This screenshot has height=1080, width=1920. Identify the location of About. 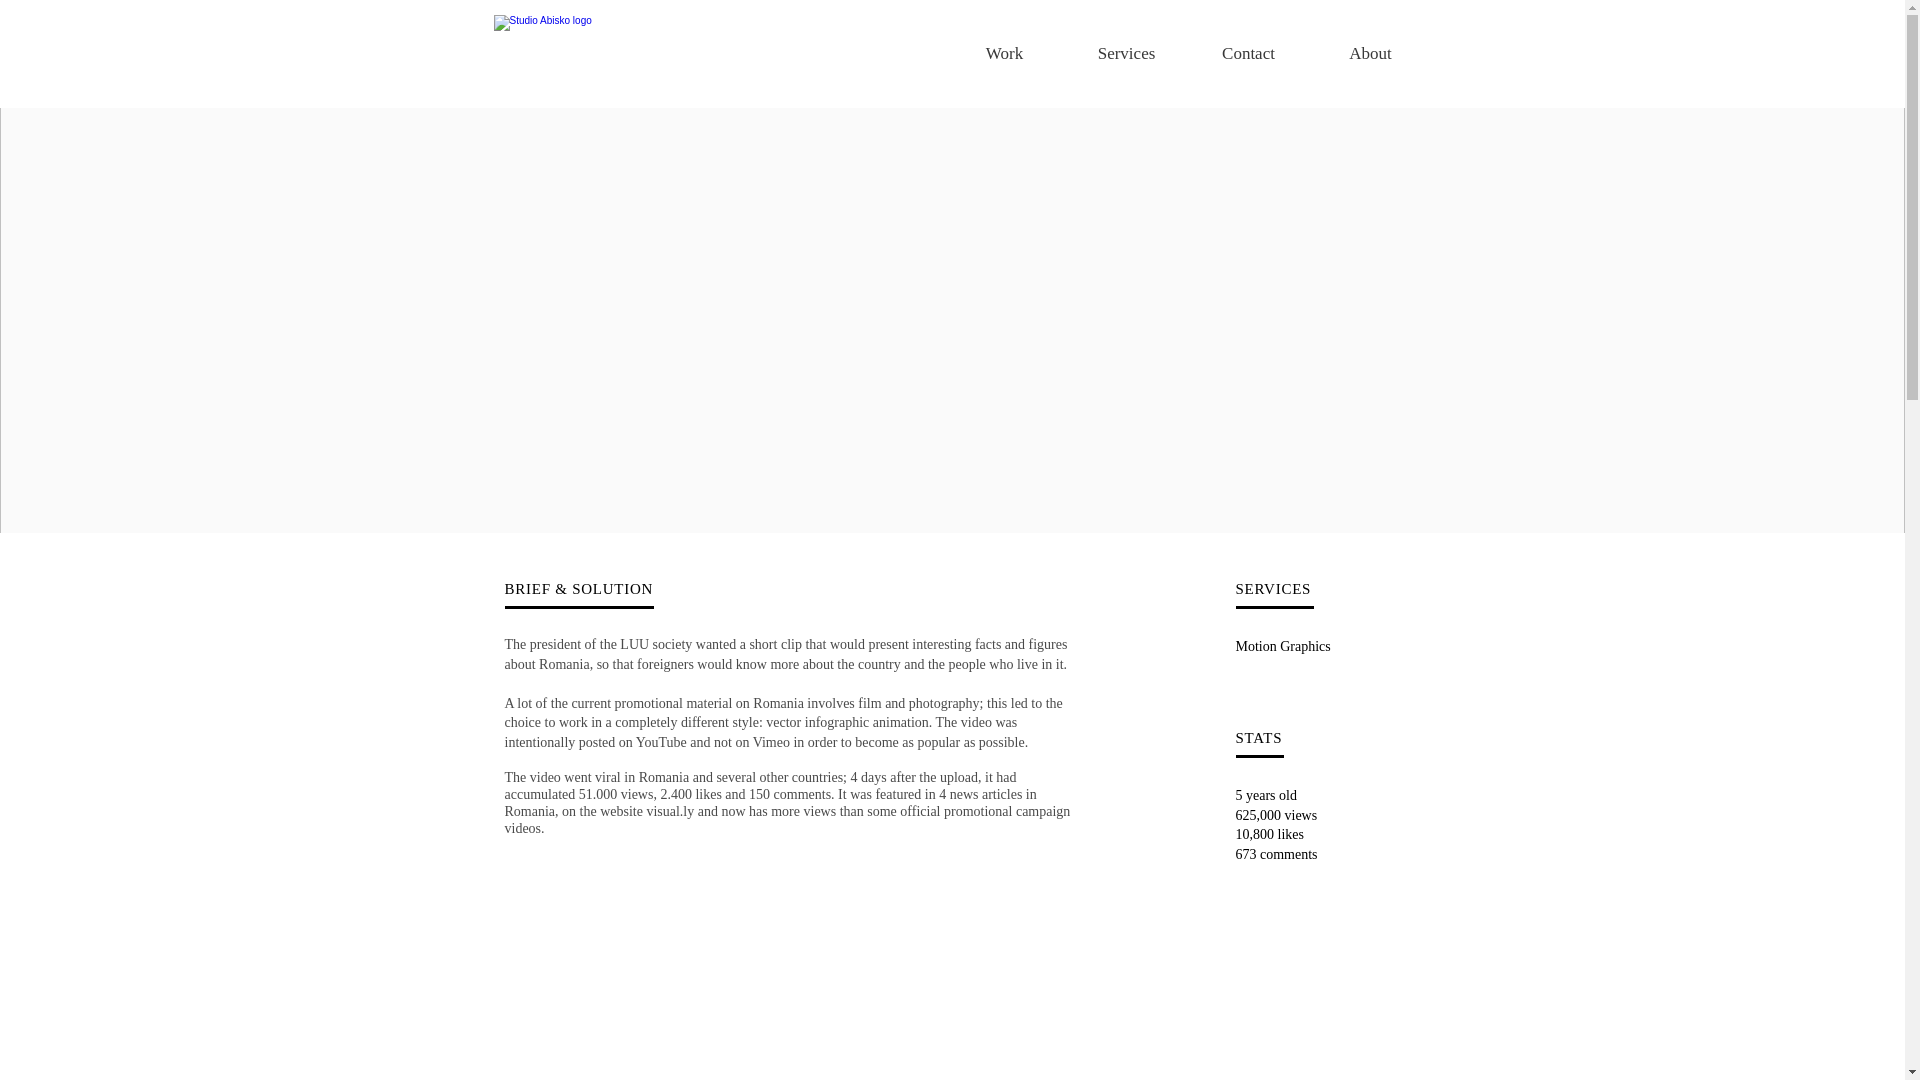
(1370, 54).